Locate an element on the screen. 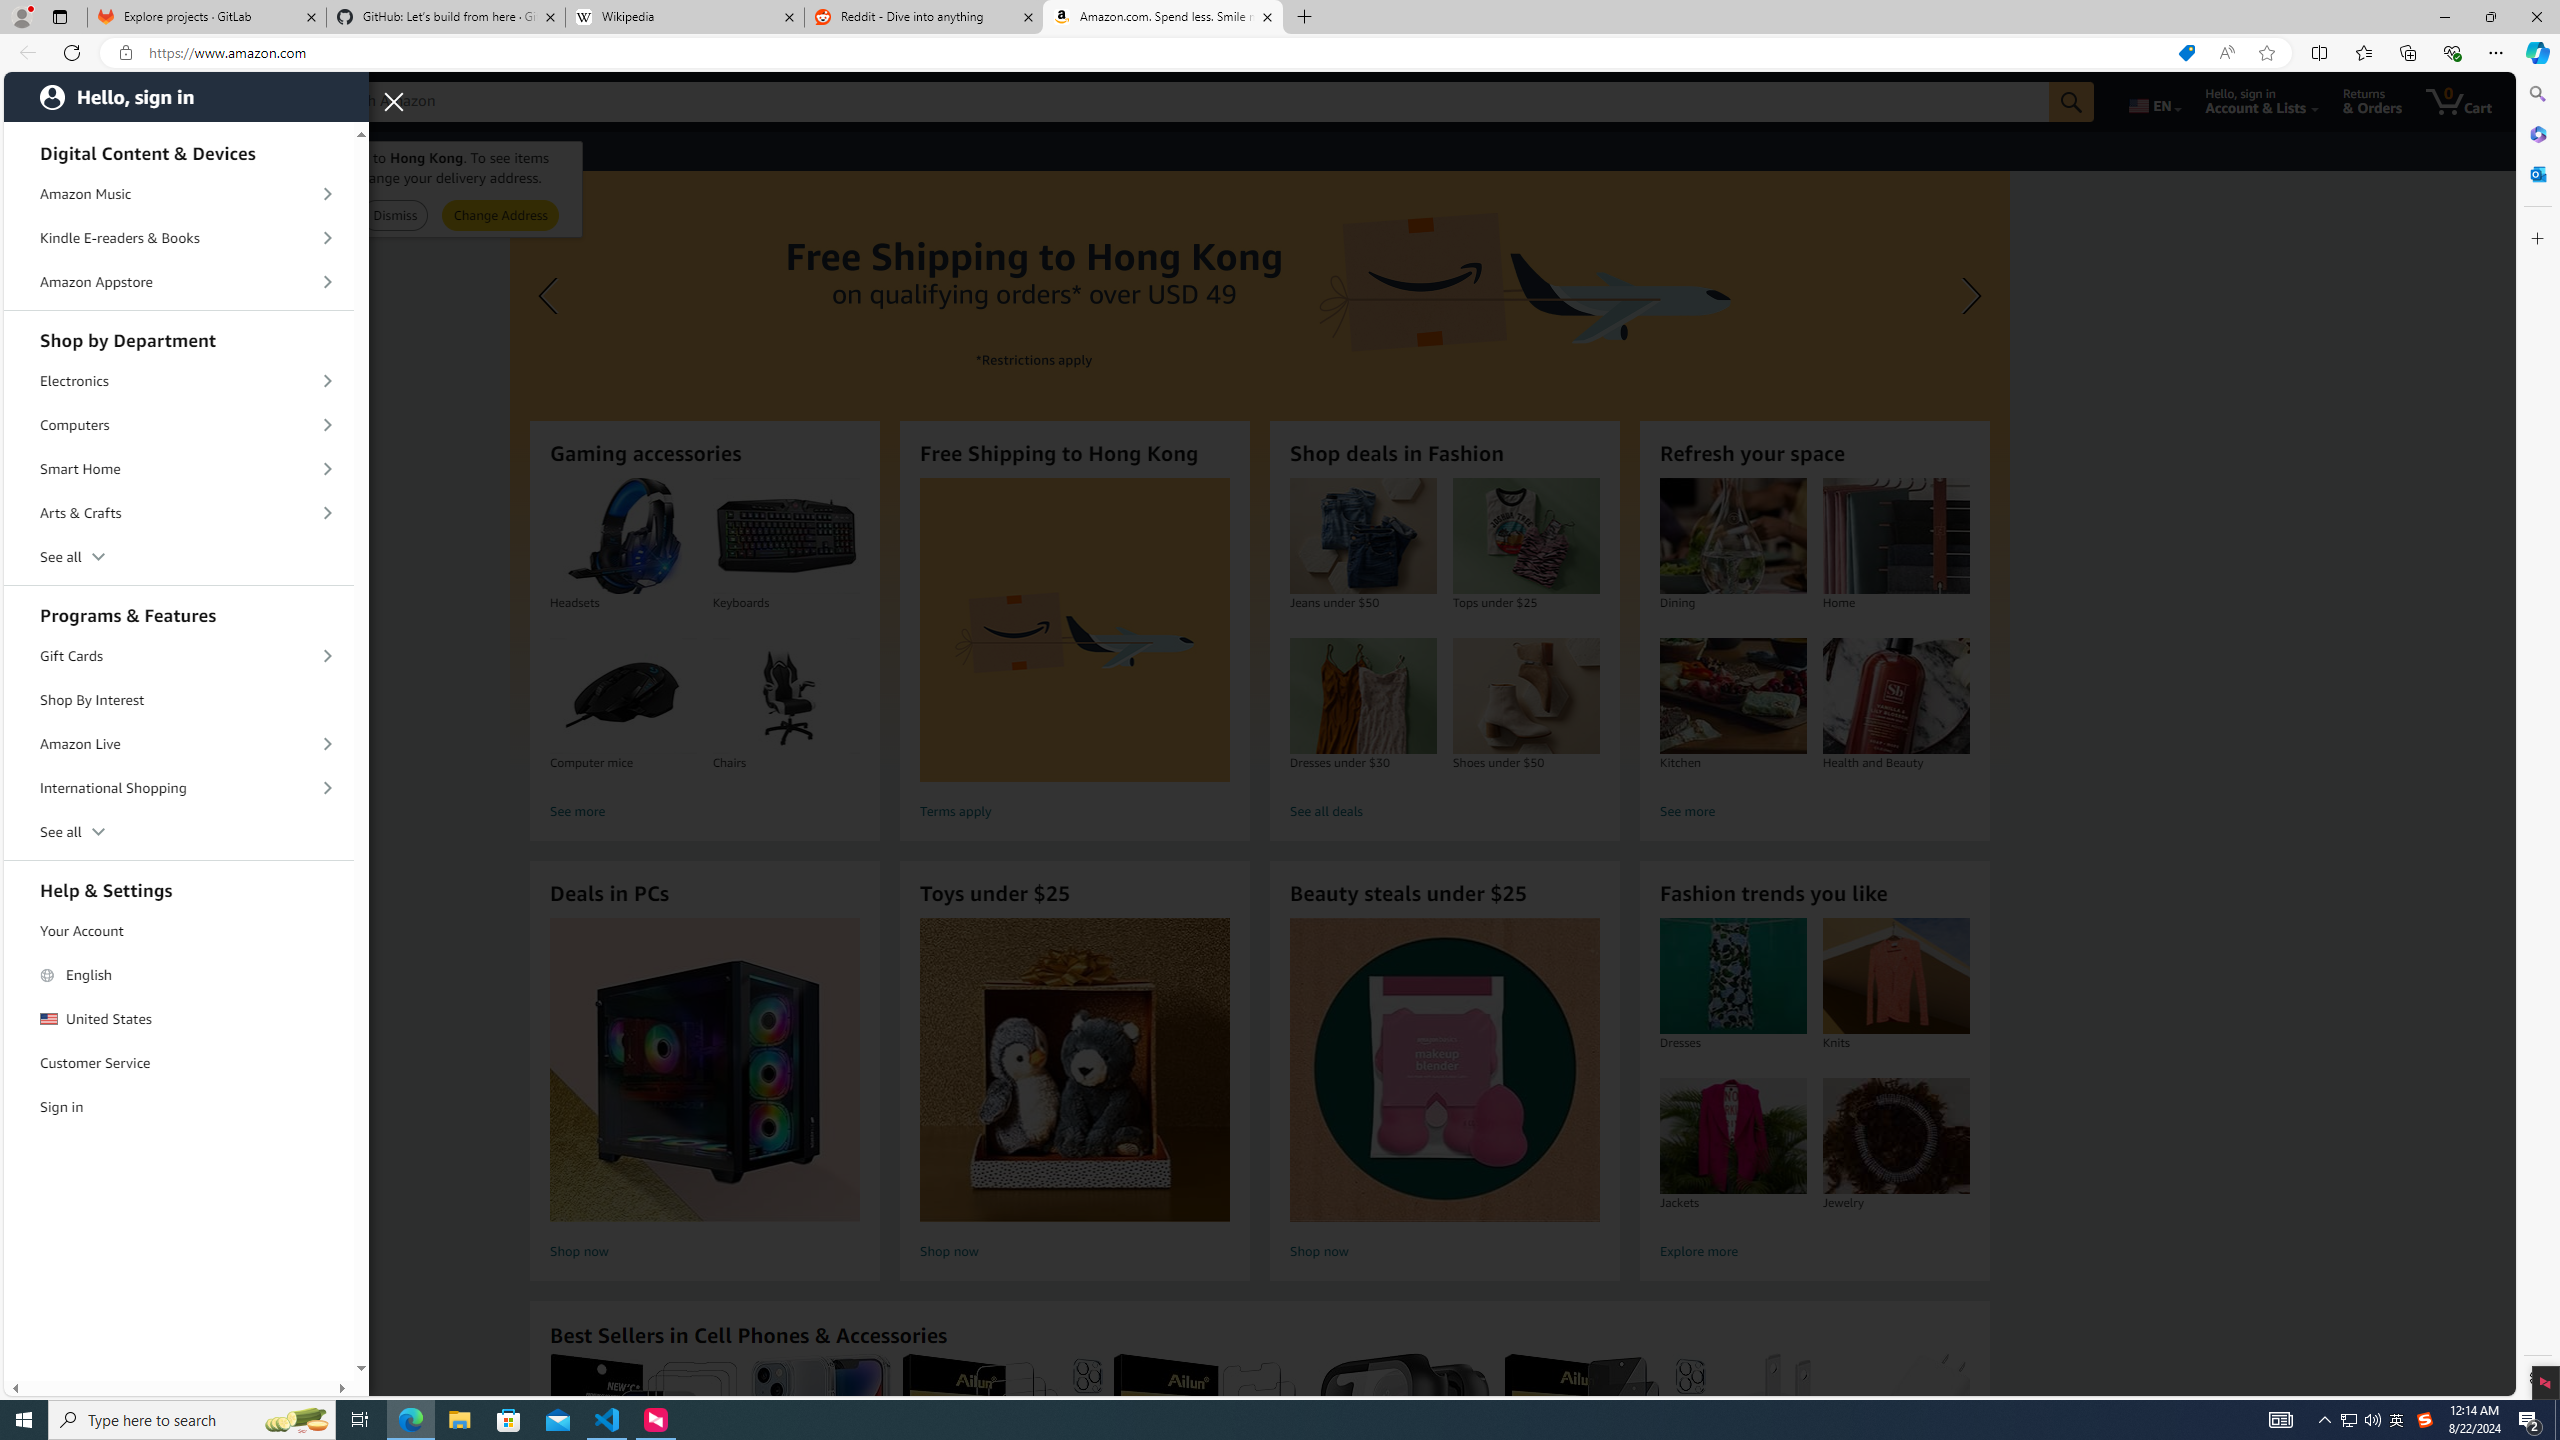 The height and width of the screenshot is (1440, 2560). Gift Cards is located at coordinates (179, 656).